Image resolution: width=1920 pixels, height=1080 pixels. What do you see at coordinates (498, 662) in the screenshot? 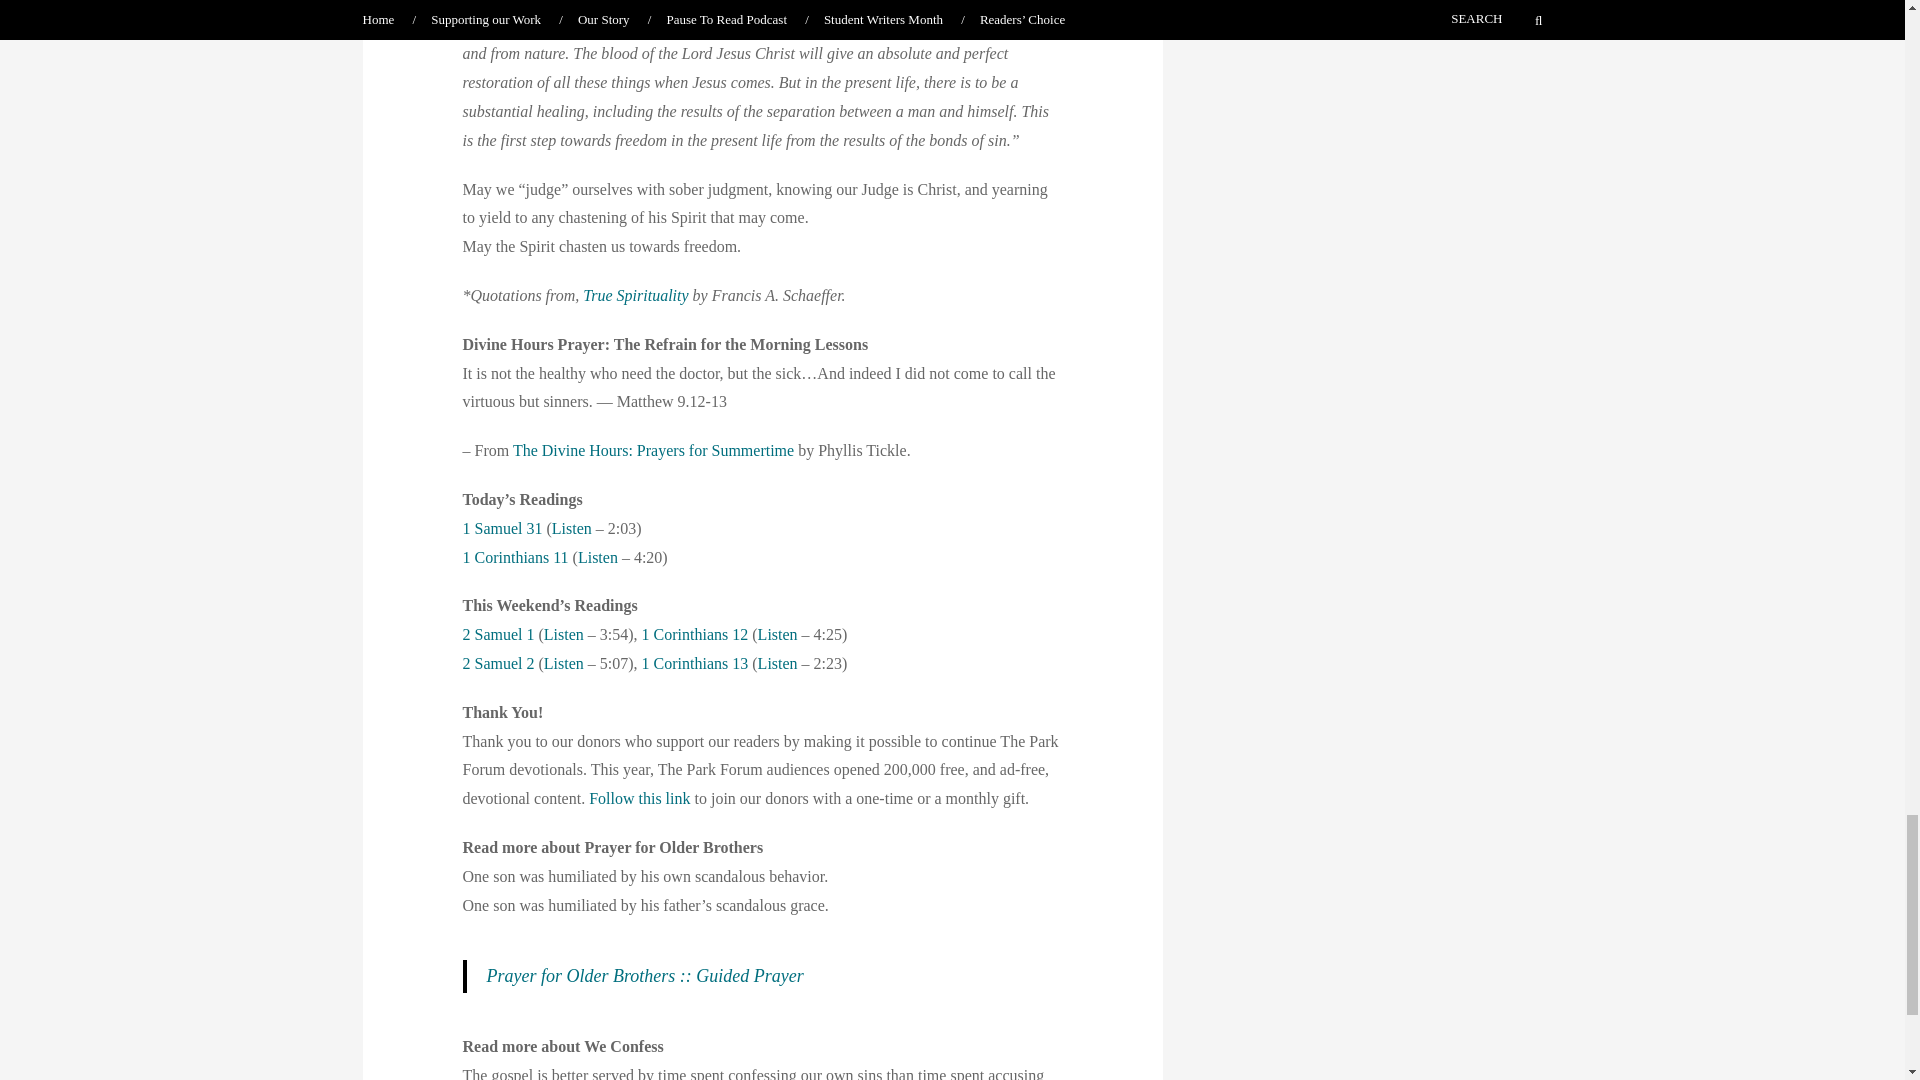
I see `2 Samuel 2` at bounding box center [498, 662].